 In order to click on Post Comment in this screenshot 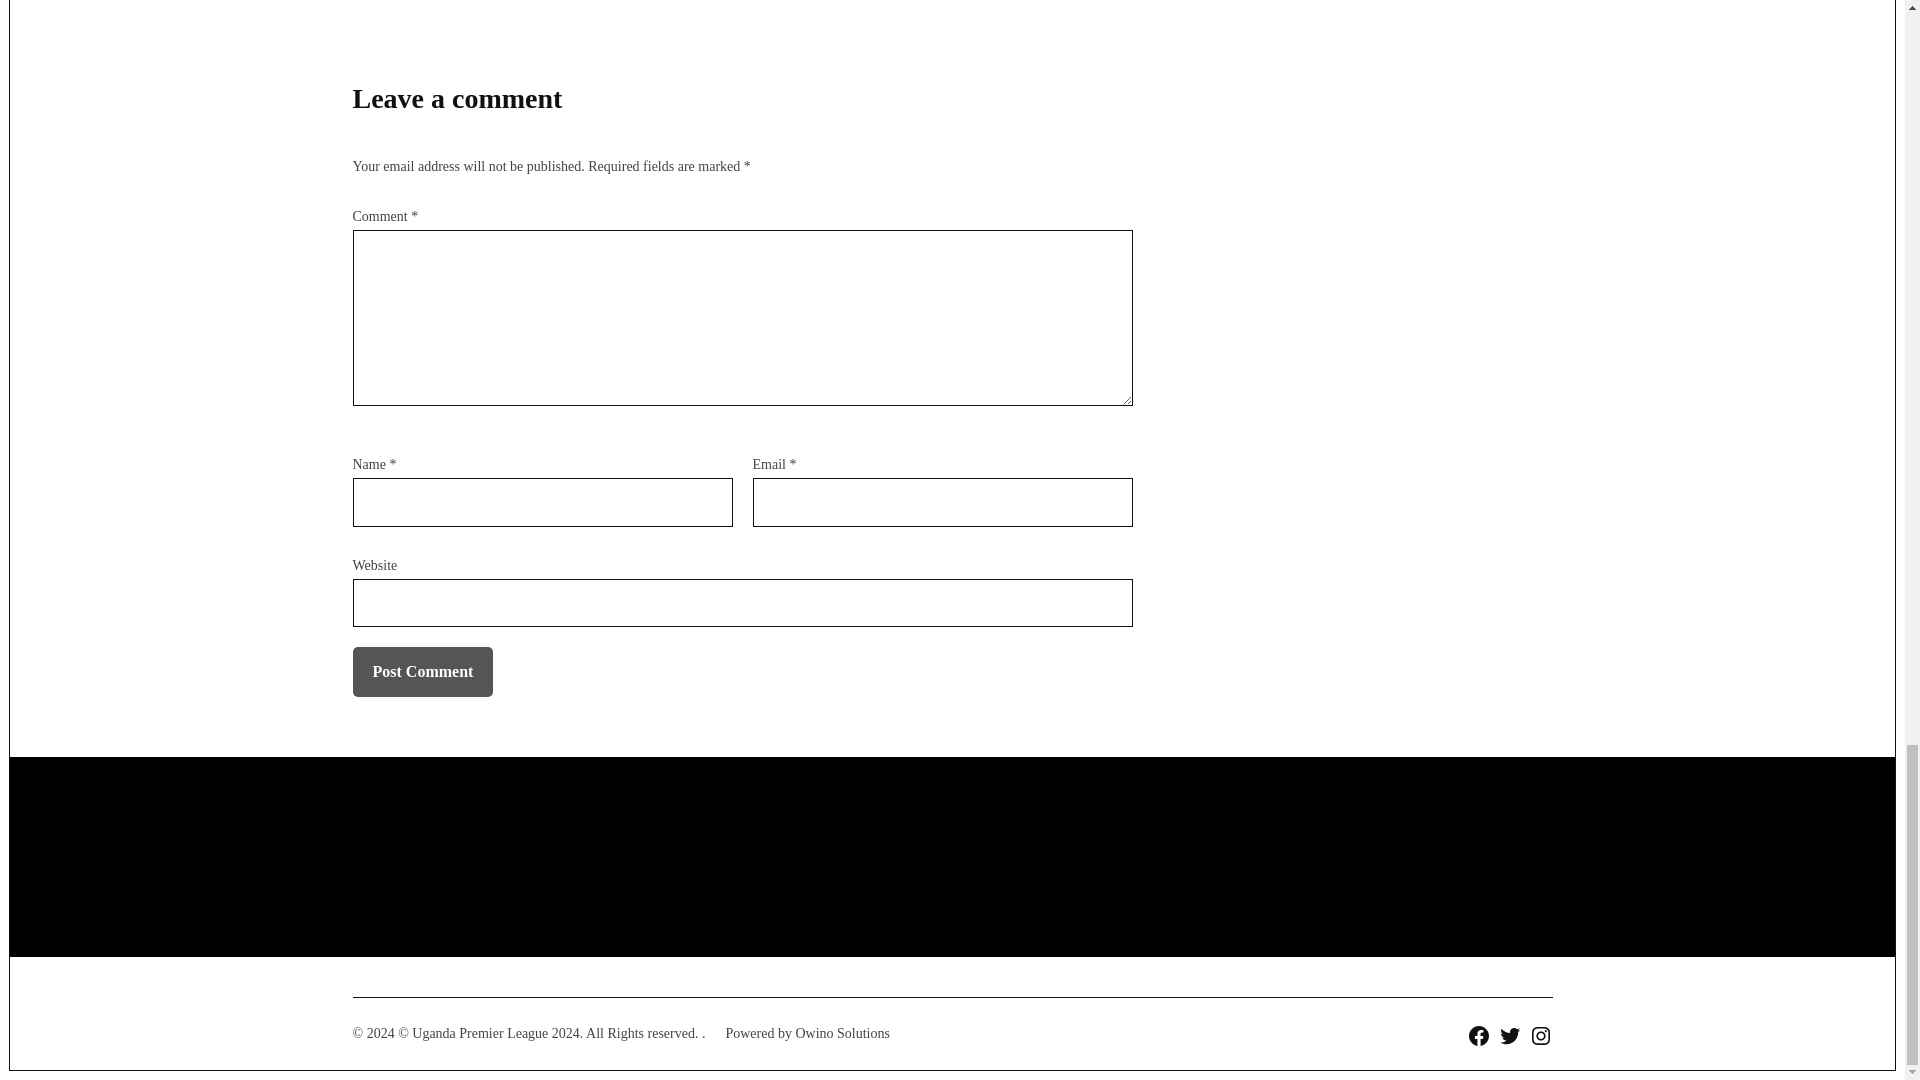, I will do `click(422, 671)`.